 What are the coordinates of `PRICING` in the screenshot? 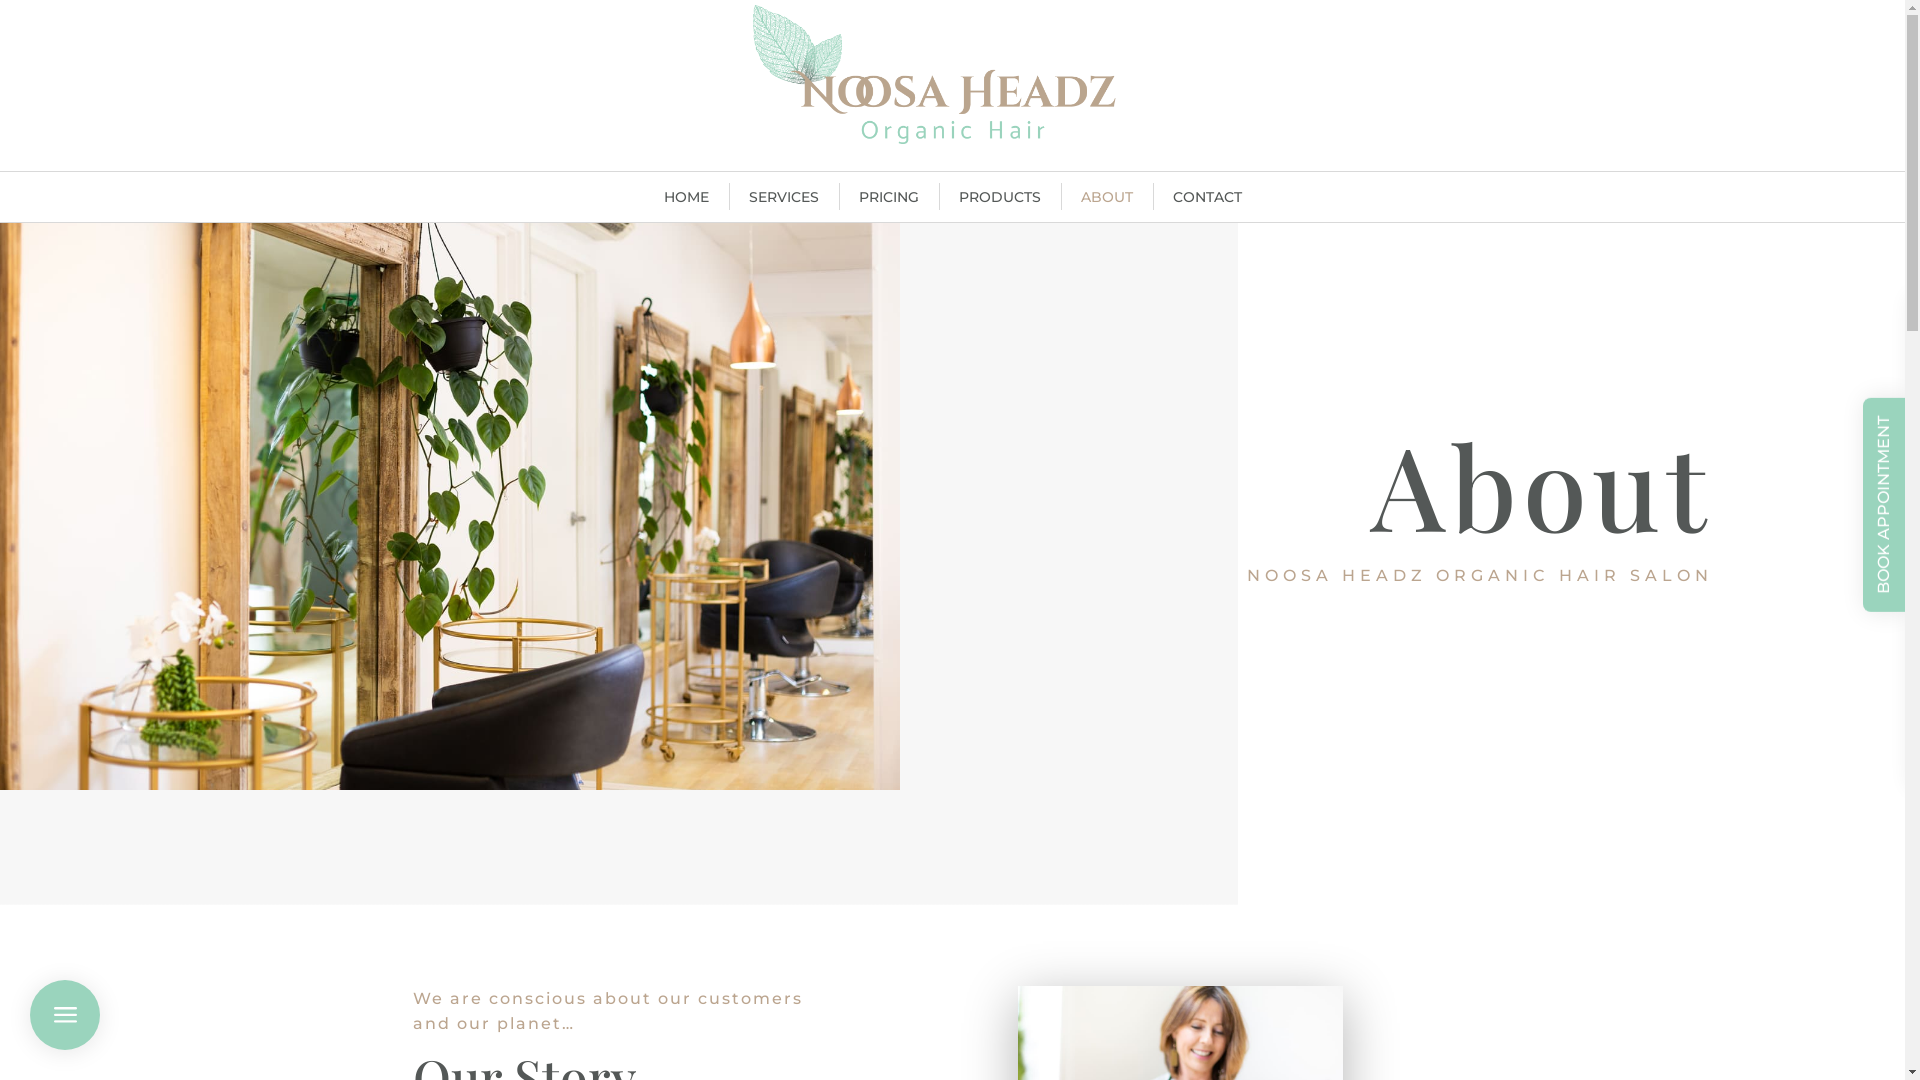 It's located at (888, 197).